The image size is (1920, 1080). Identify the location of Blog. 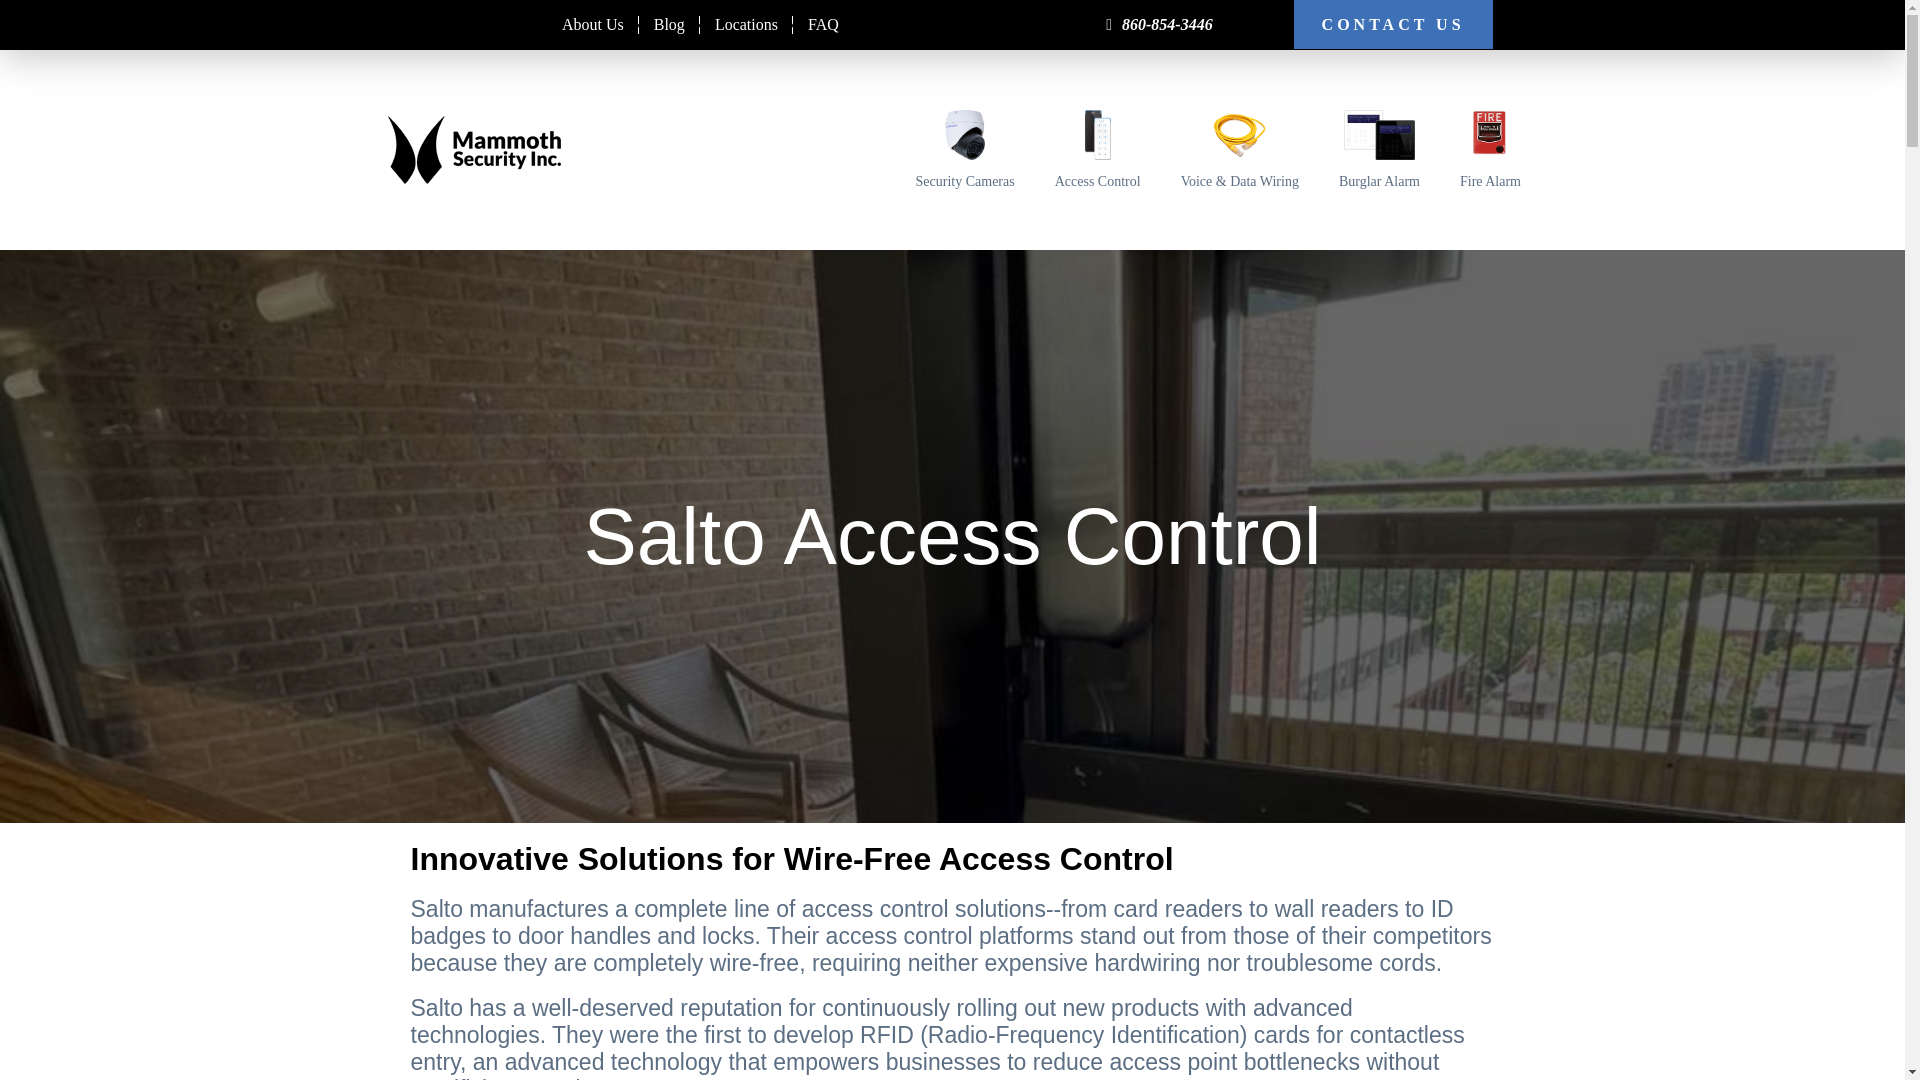
(670, 24).